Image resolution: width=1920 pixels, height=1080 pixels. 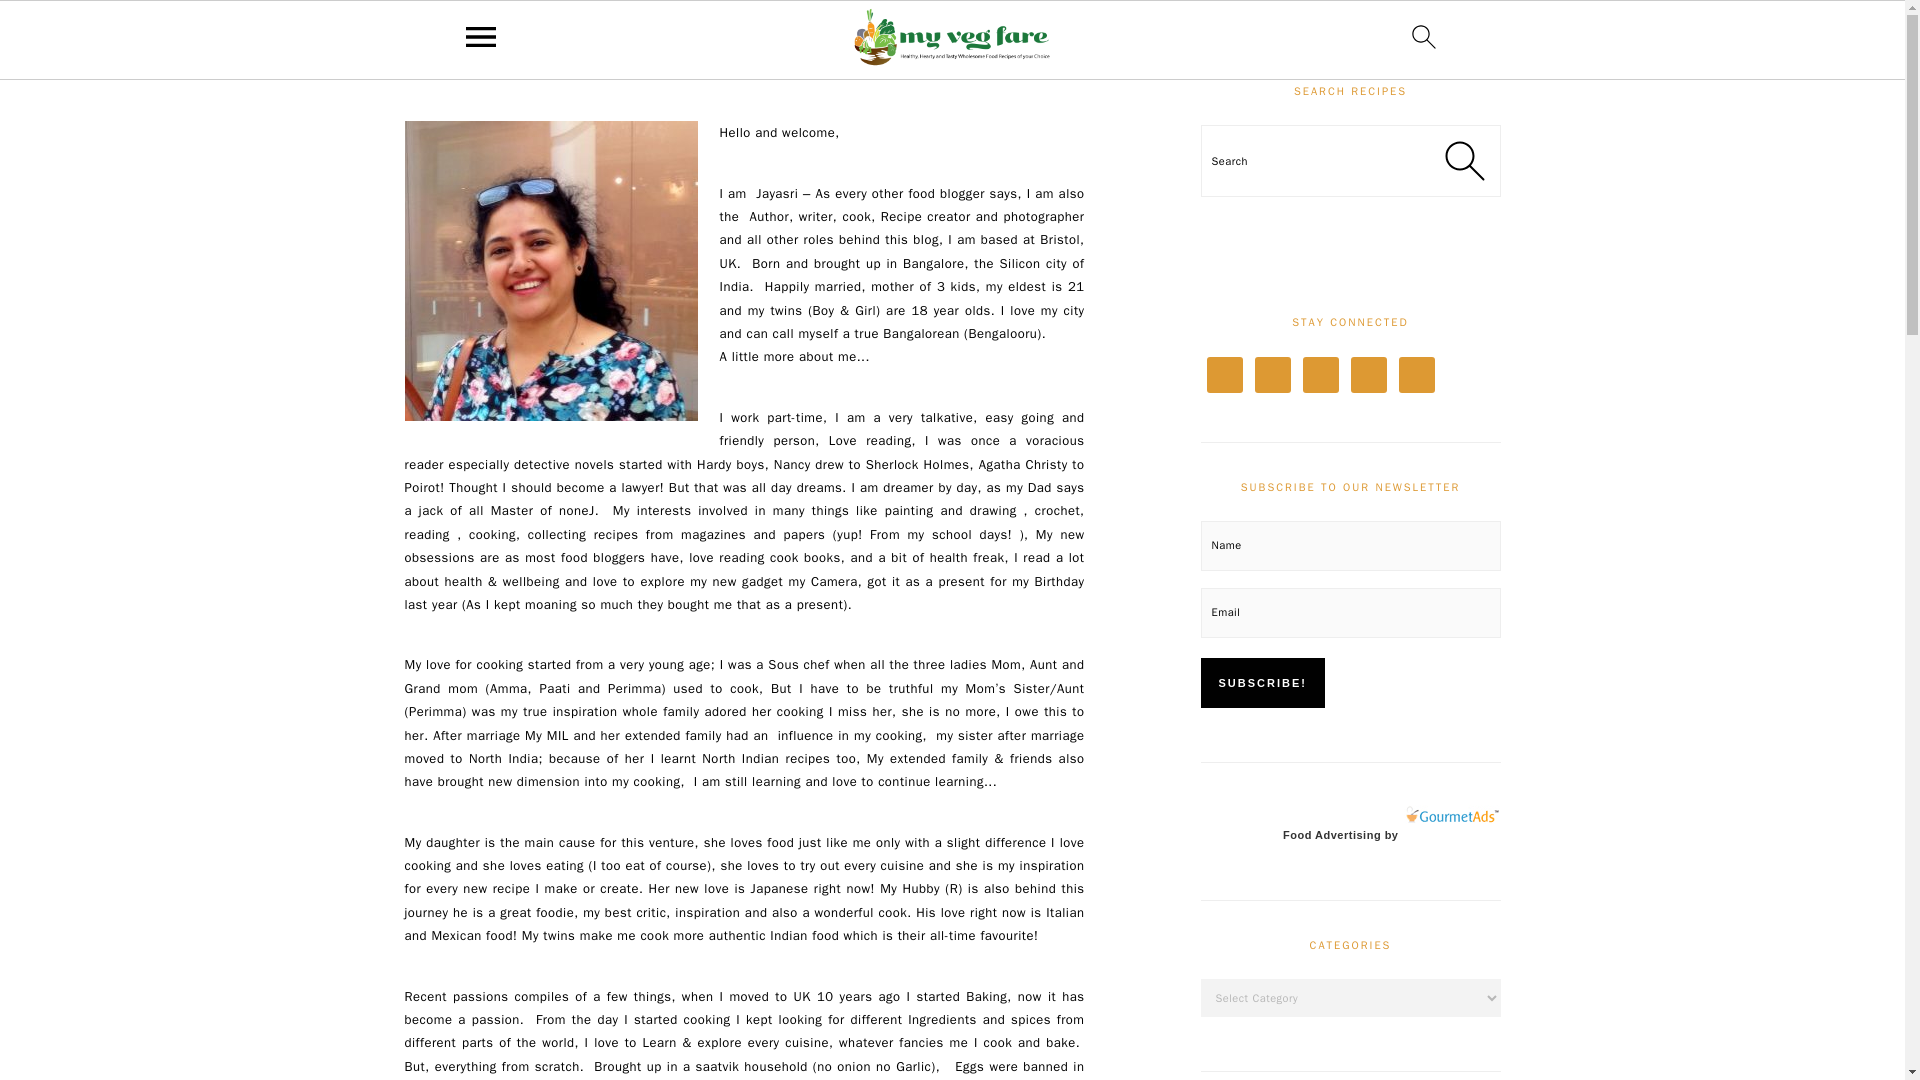 What do you see at coordinates (1350, 612) in the screenshot?
I see `Email` at bounding box center [1350, 612].